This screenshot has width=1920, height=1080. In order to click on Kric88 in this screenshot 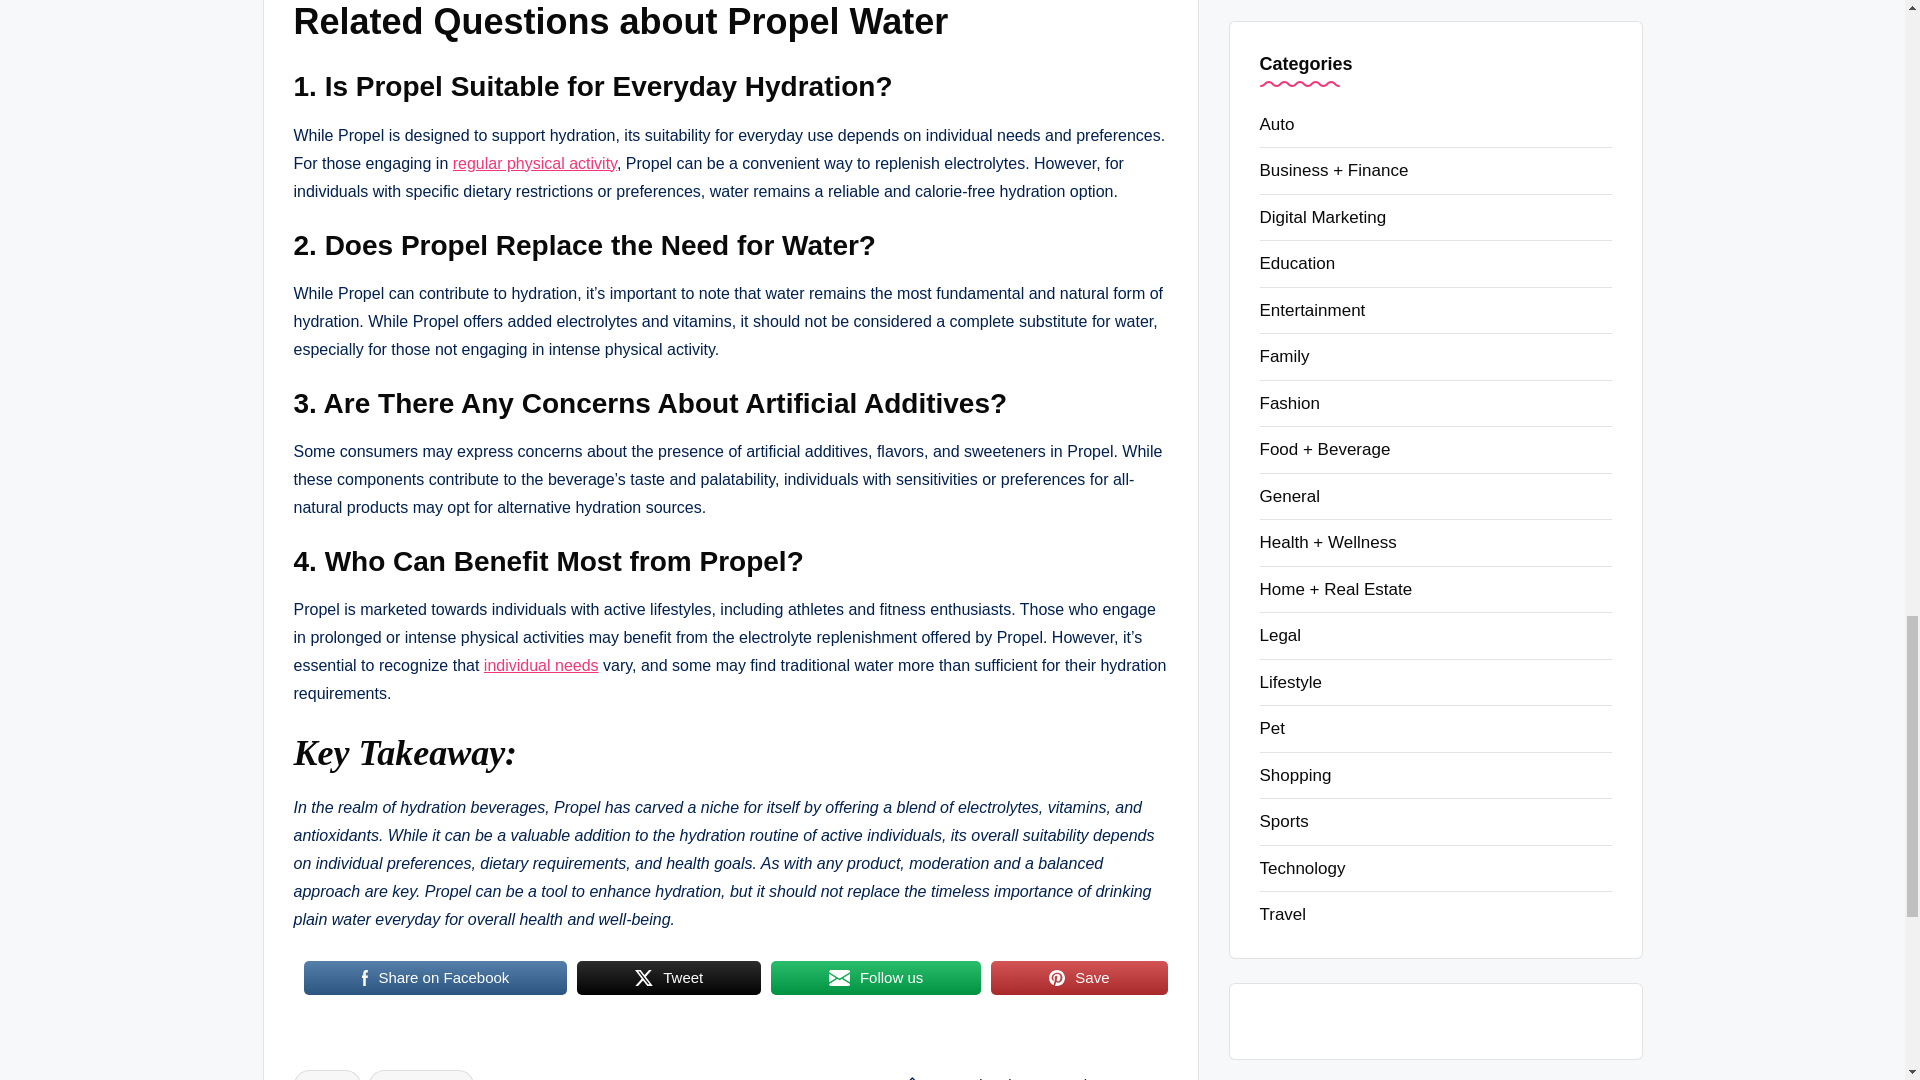, I will do `click(840, 978)`.